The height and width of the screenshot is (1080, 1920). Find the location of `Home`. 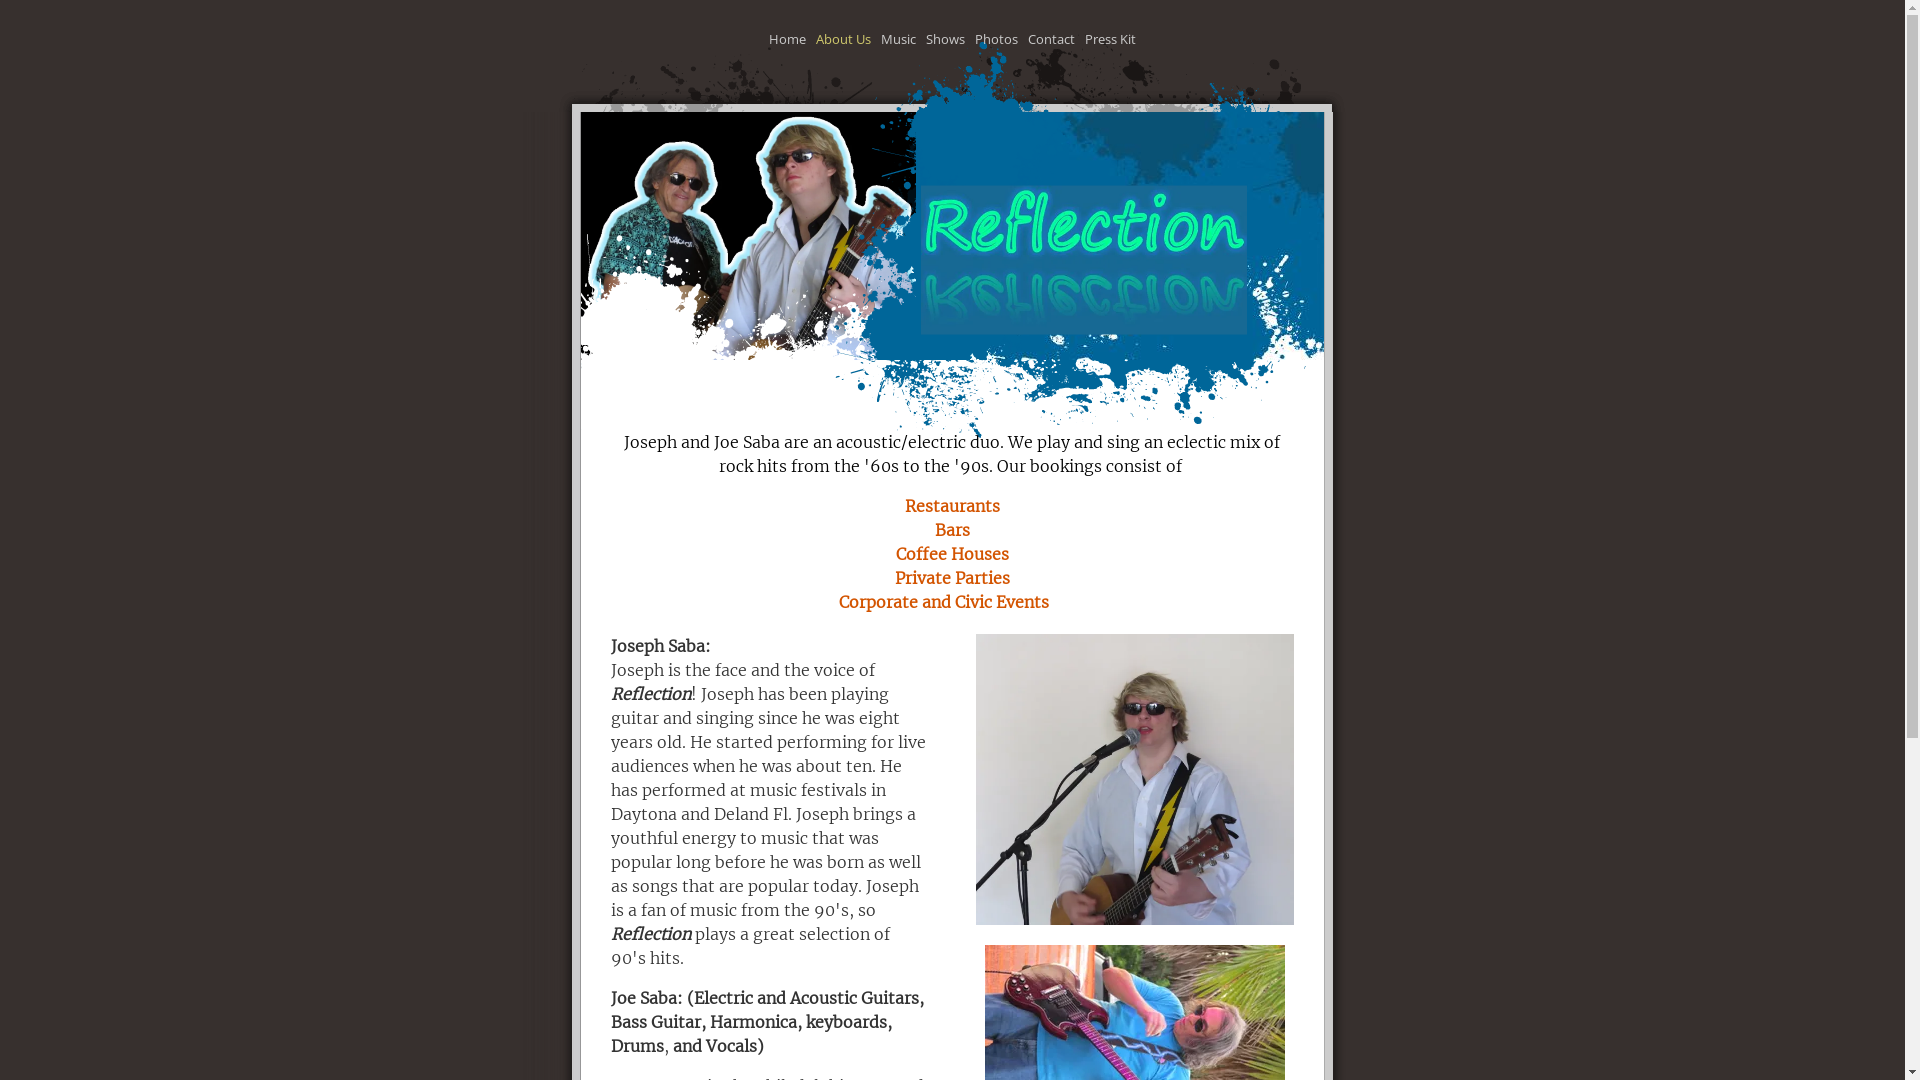

Home is located at coordinates (788, 40).